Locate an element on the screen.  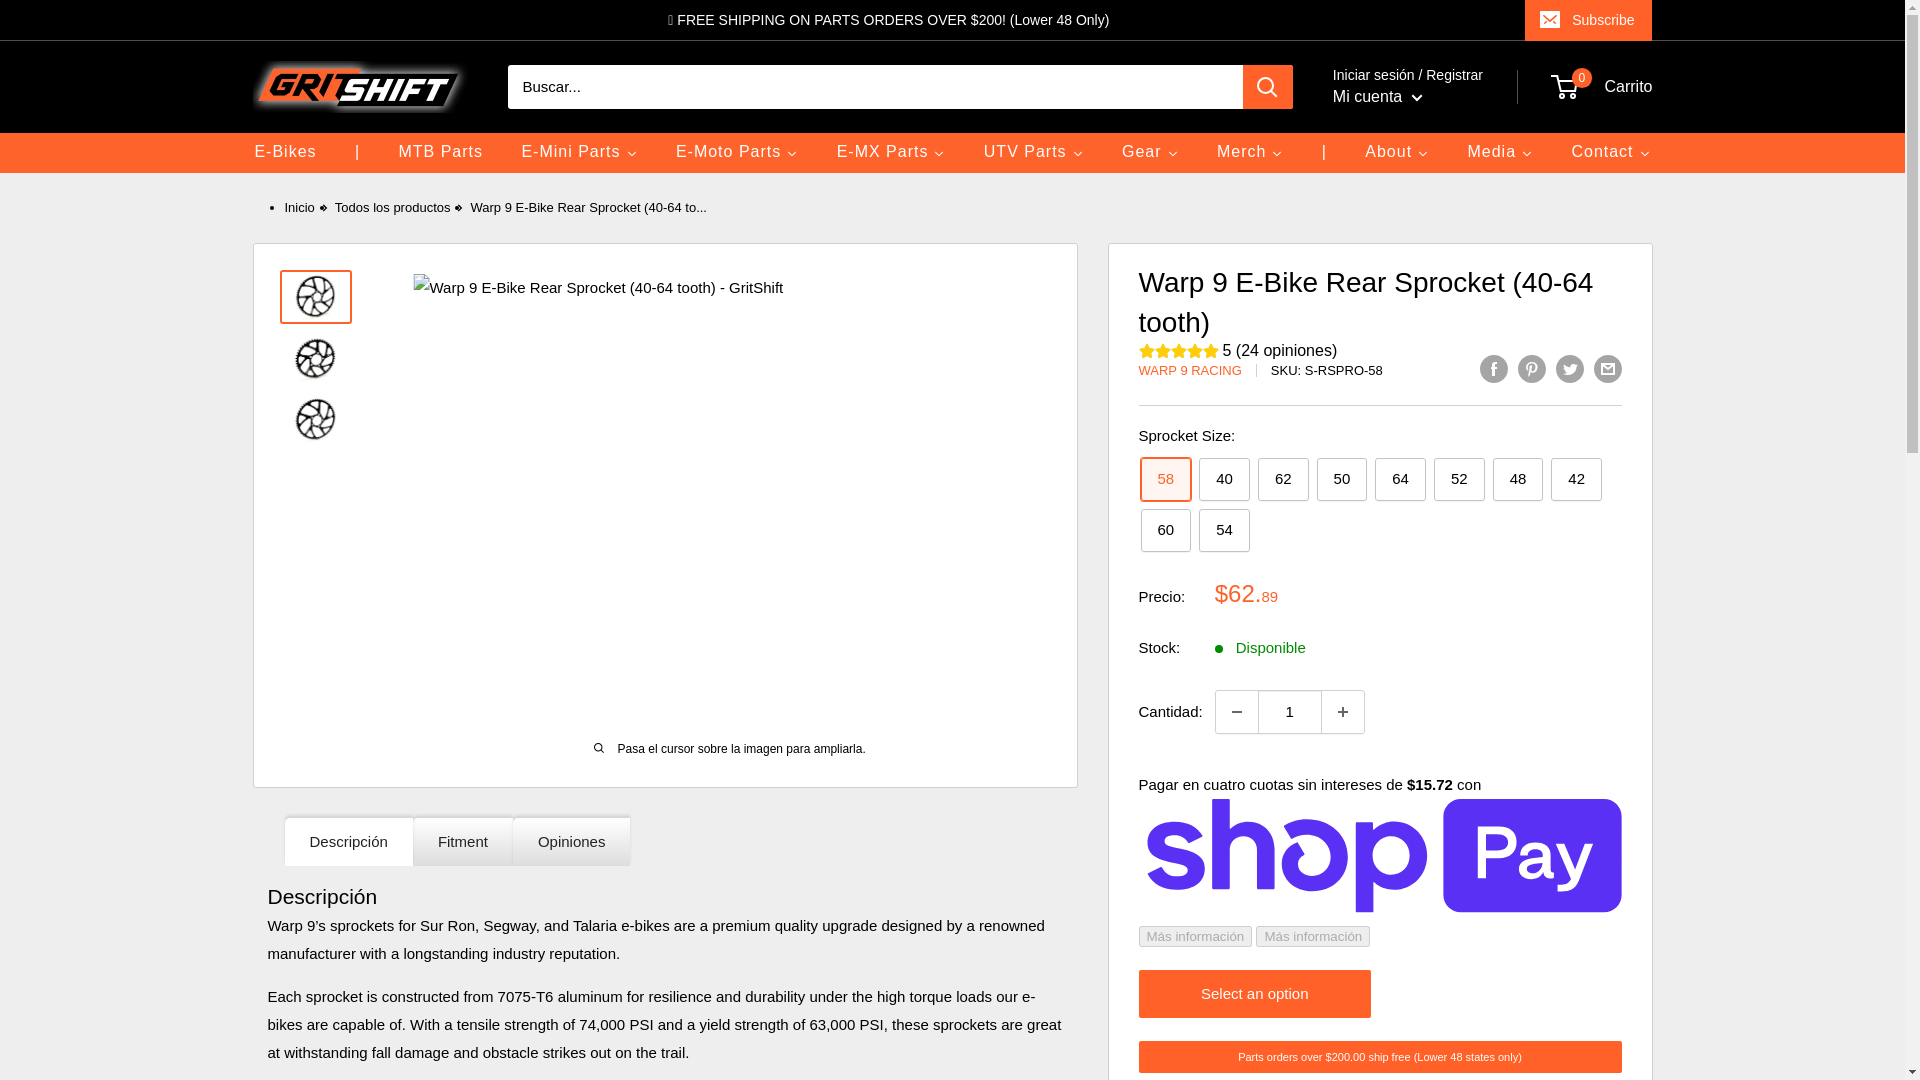
1 is located at coordinates (1290, 712).